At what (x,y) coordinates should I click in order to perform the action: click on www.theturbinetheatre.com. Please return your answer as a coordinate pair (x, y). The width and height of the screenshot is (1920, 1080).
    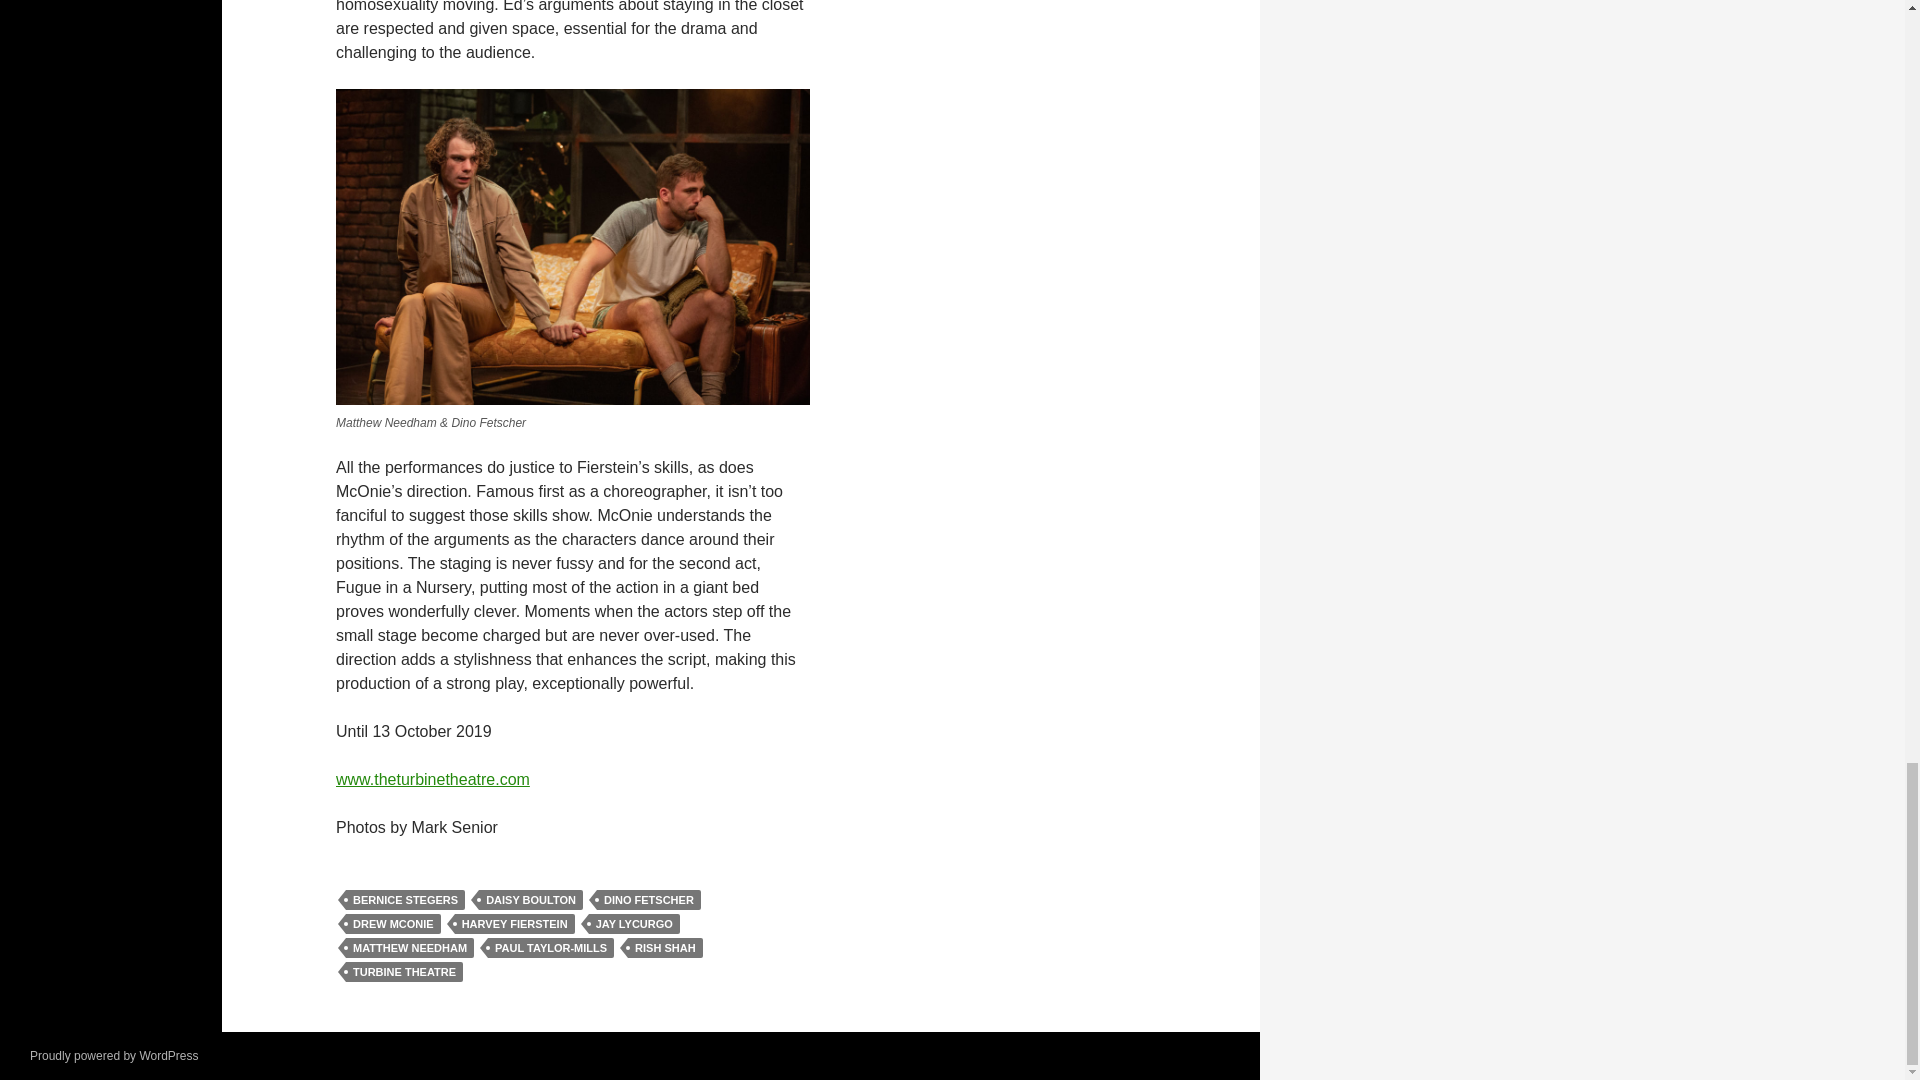
    Looking at the image, I should click on (432, 780).